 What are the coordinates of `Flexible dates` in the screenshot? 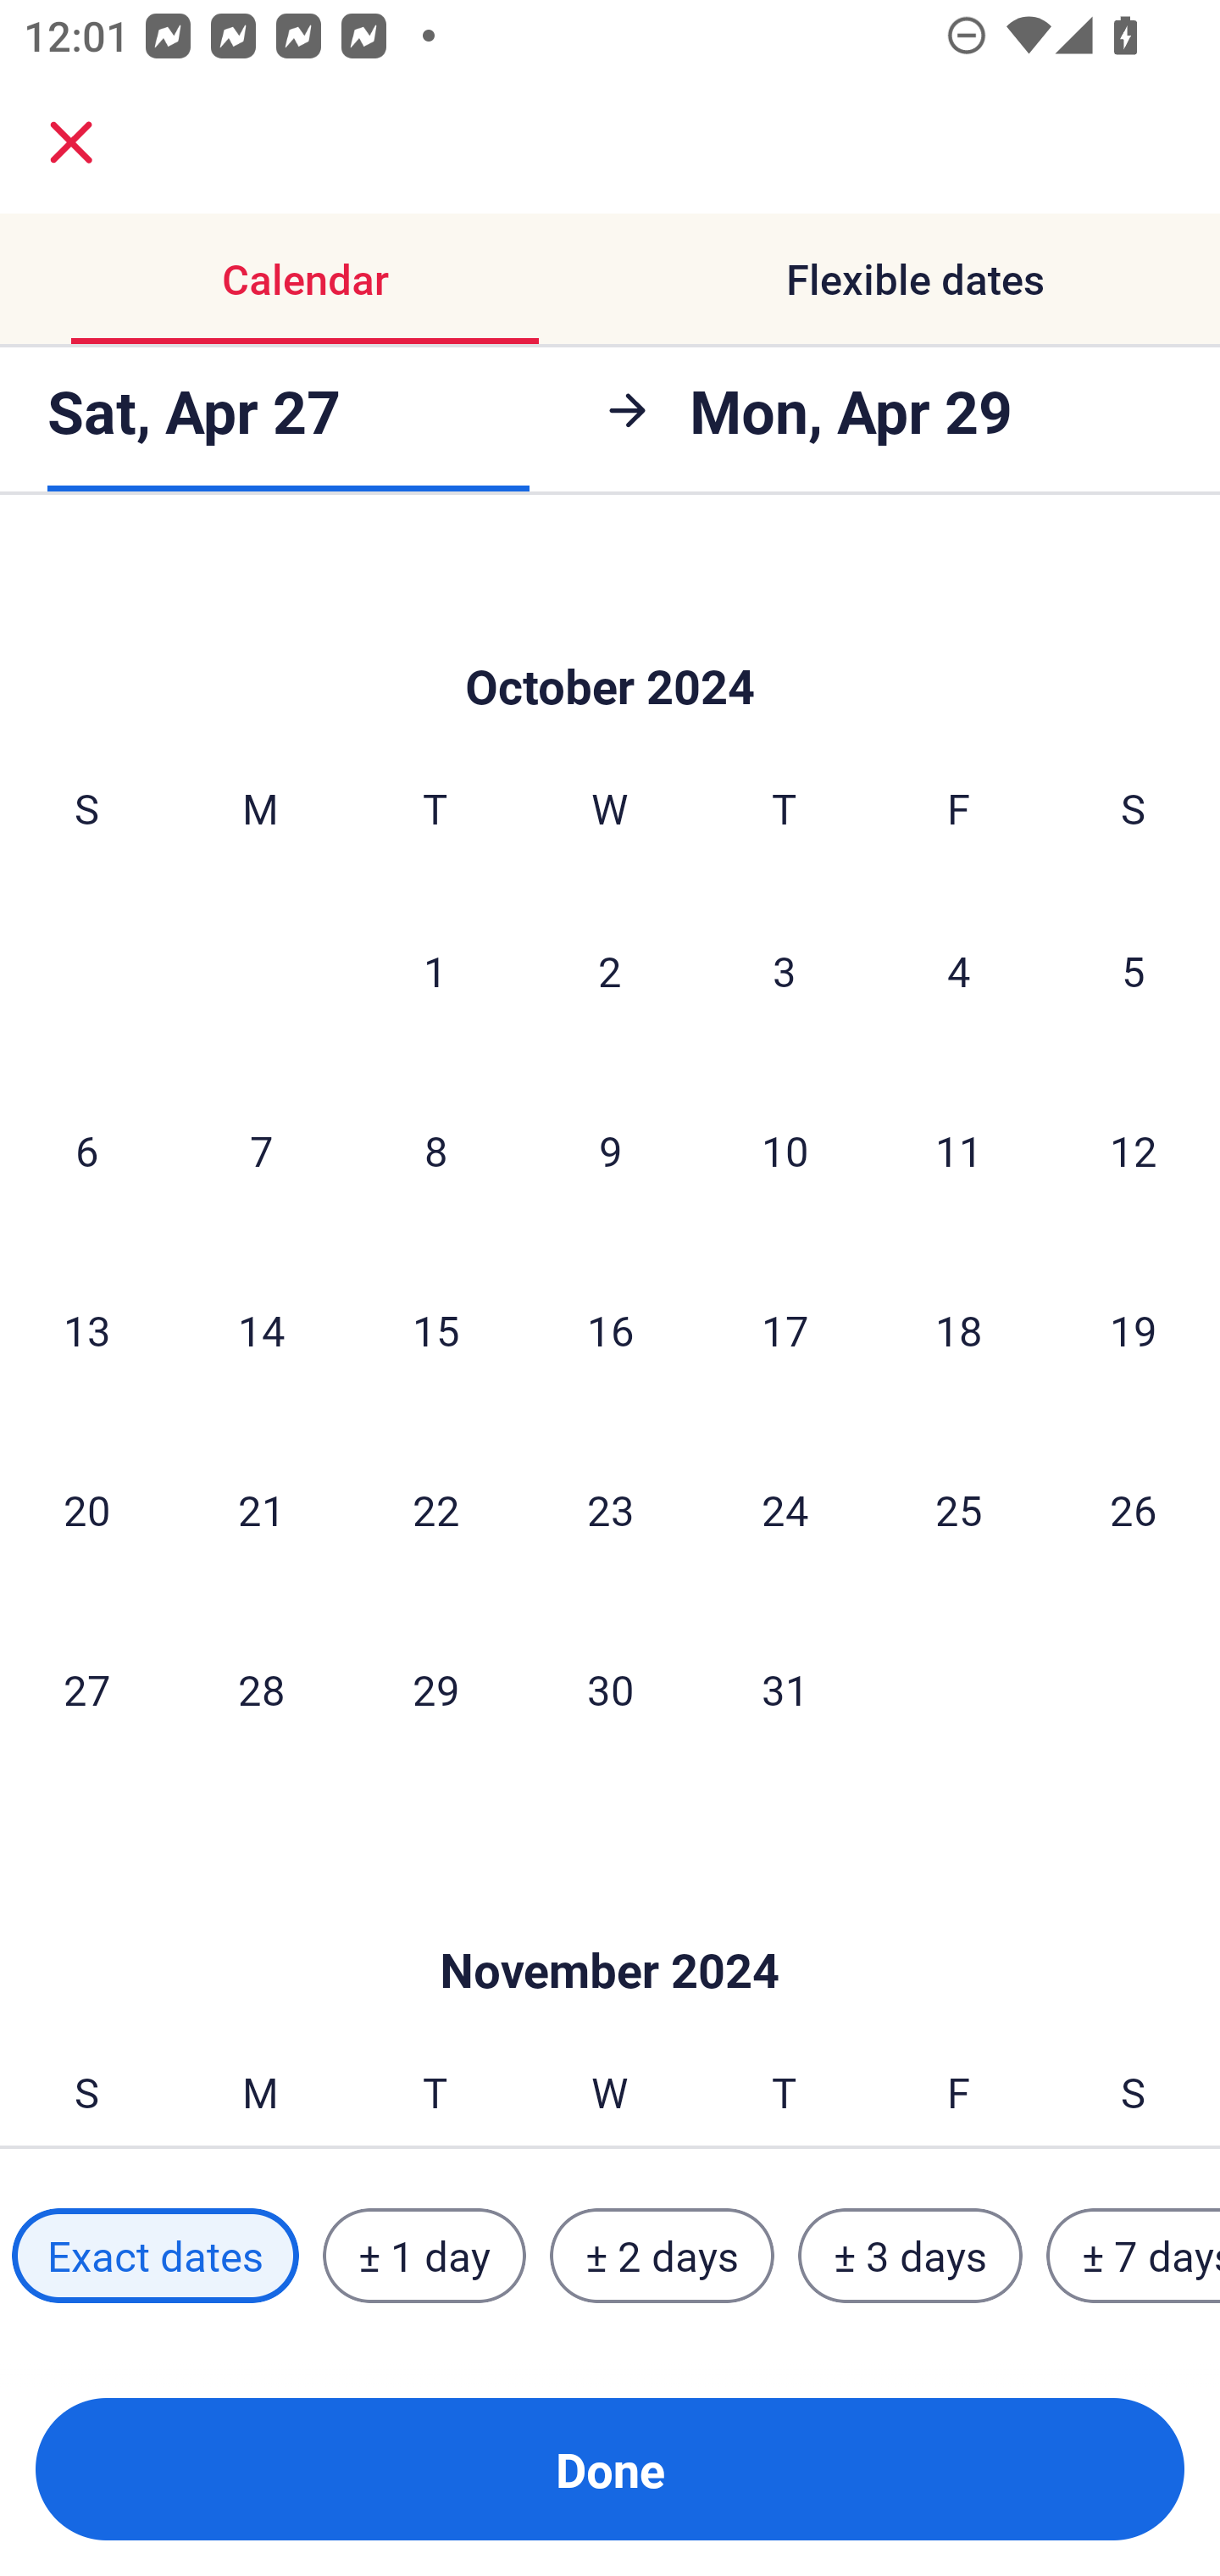 It's located at (915, 280).